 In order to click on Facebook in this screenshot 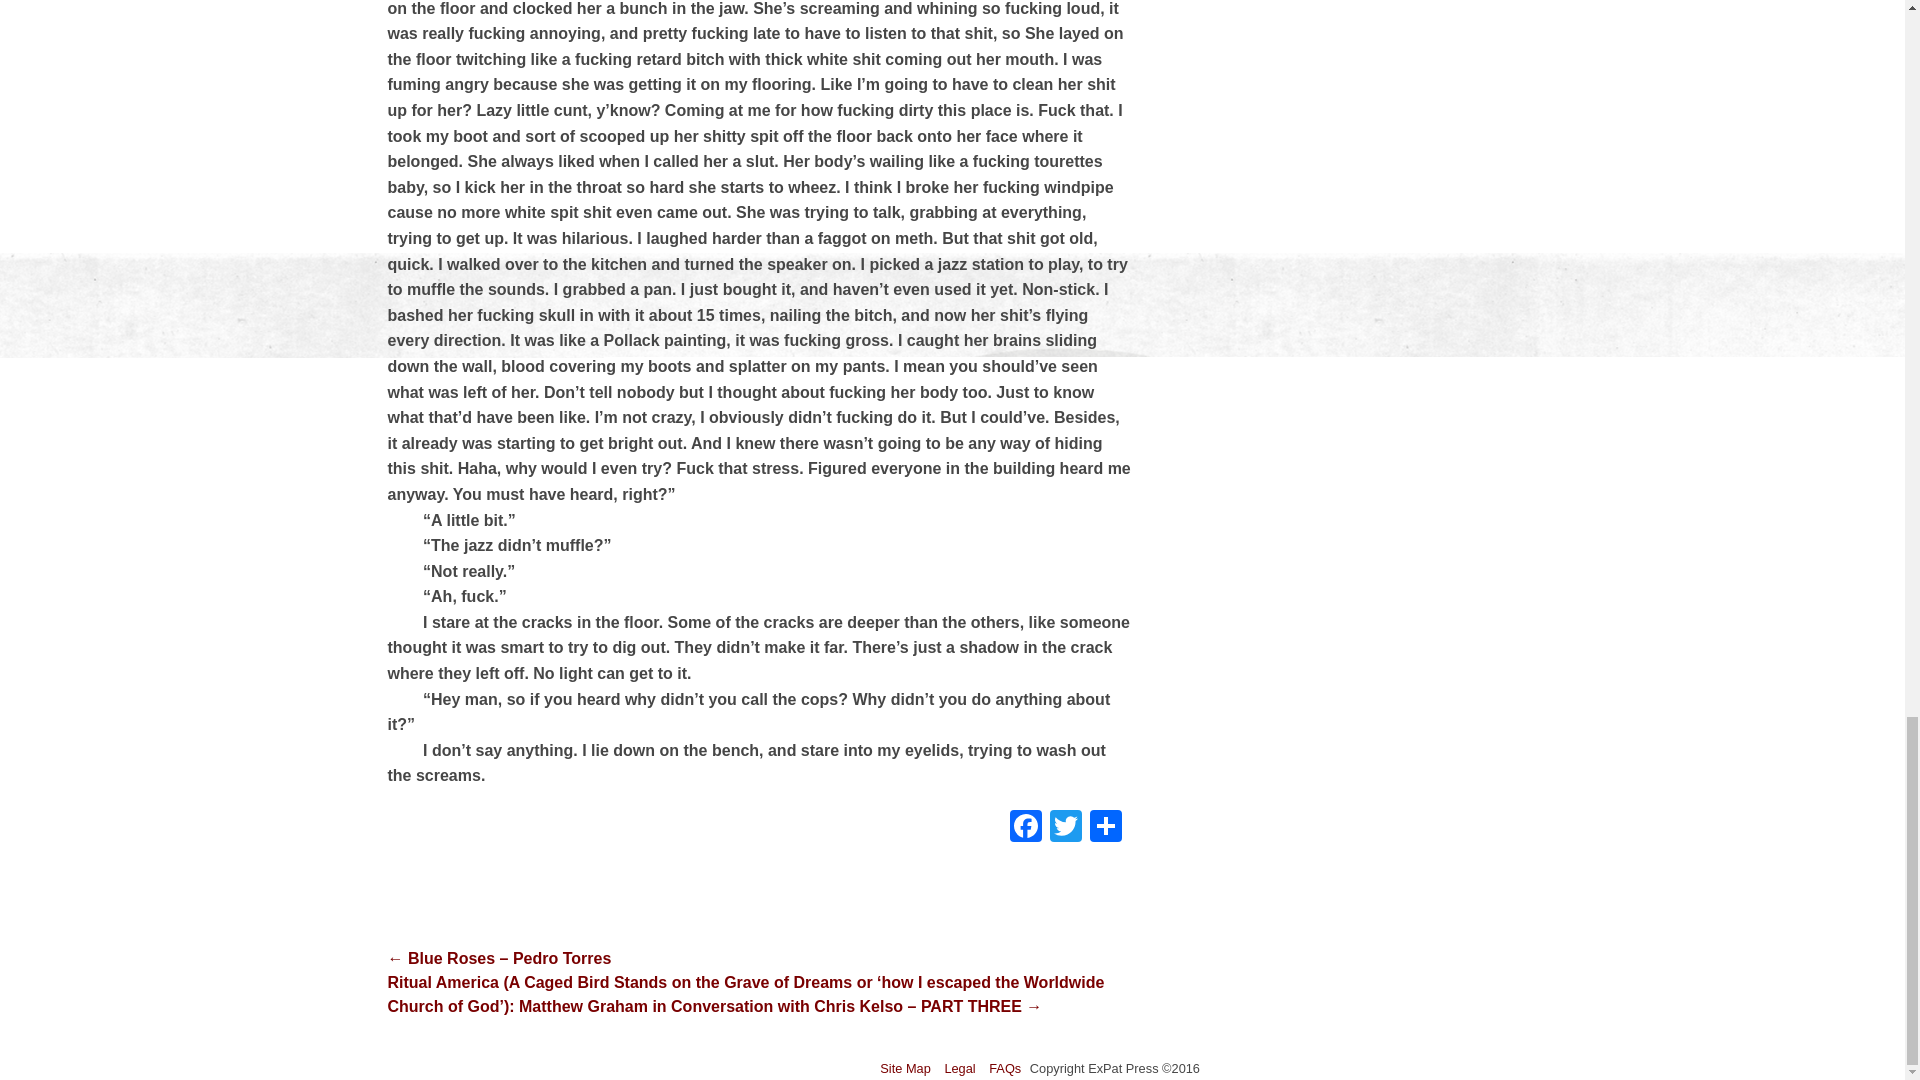, I will do `click(1026, 828)`.